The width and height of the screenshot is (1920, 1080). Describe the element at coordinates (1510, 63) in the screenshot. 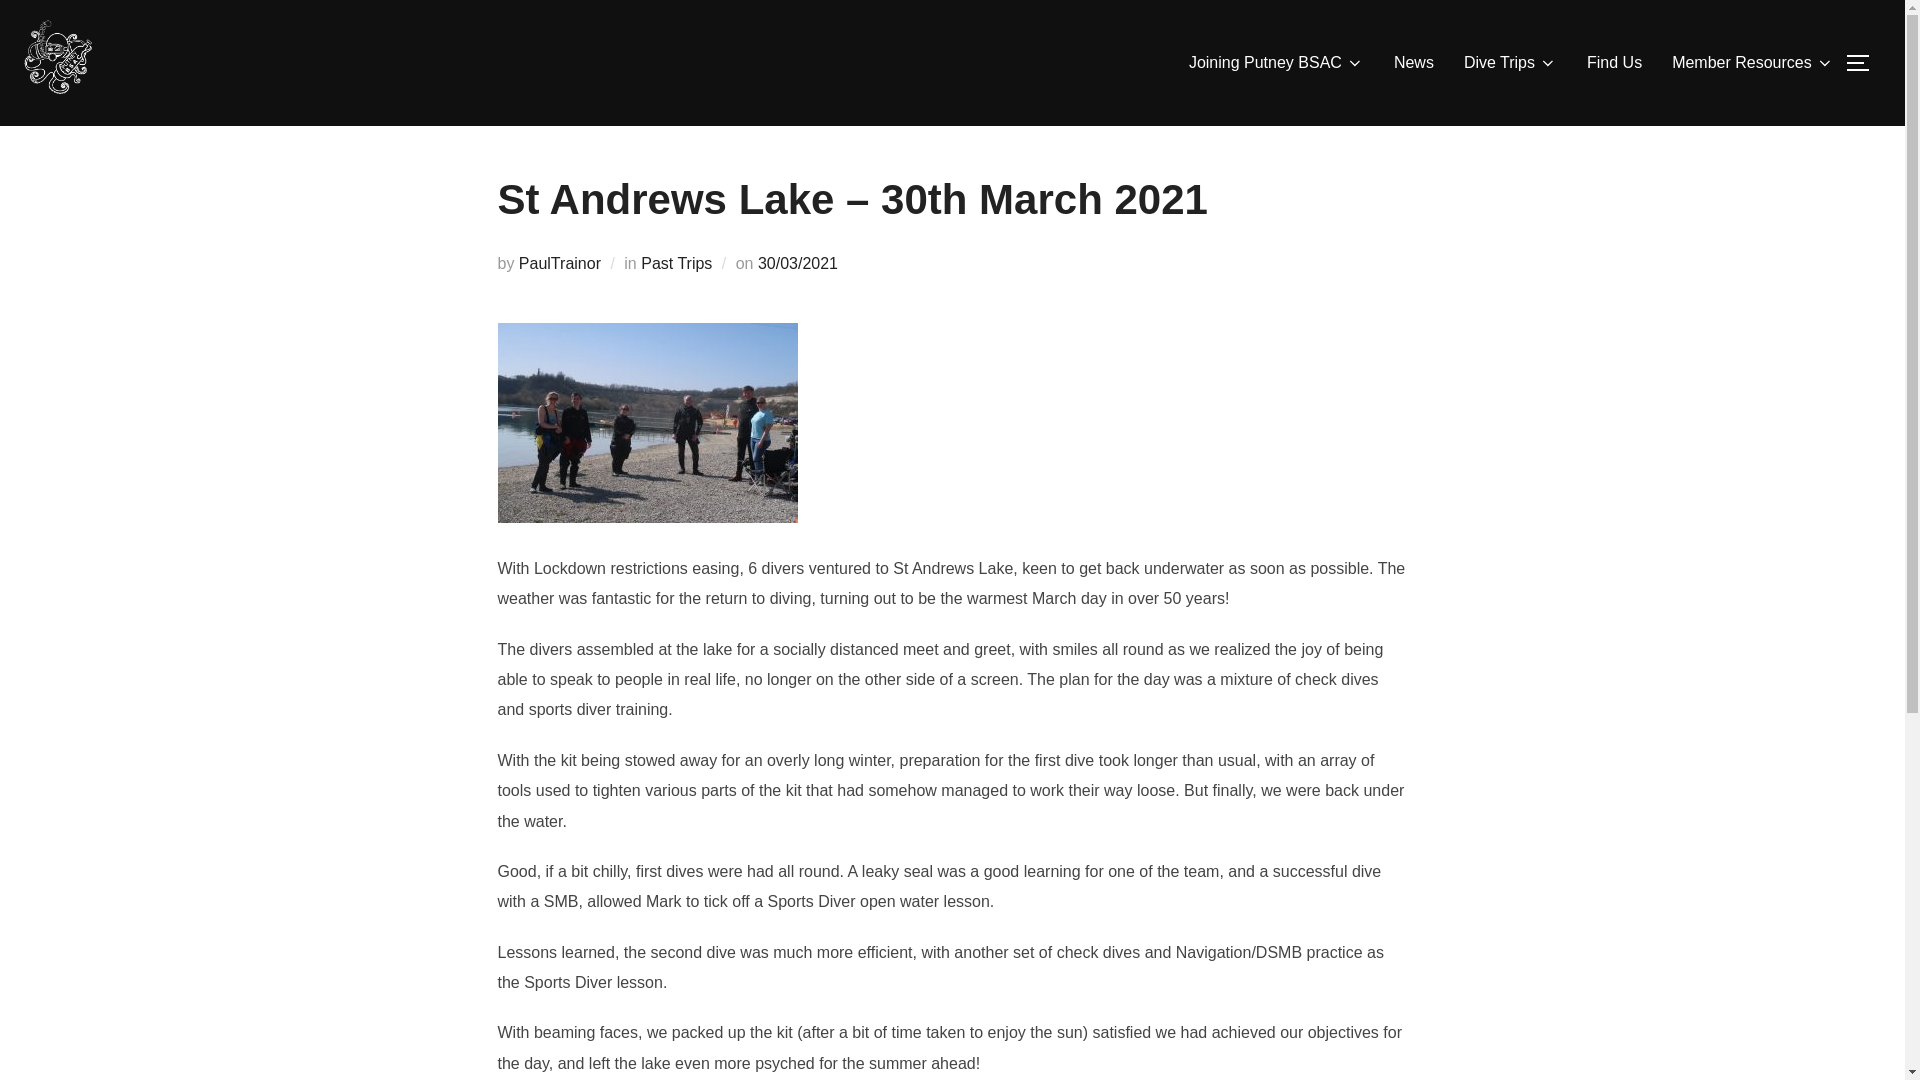

I see `Dive Trips` at that location.